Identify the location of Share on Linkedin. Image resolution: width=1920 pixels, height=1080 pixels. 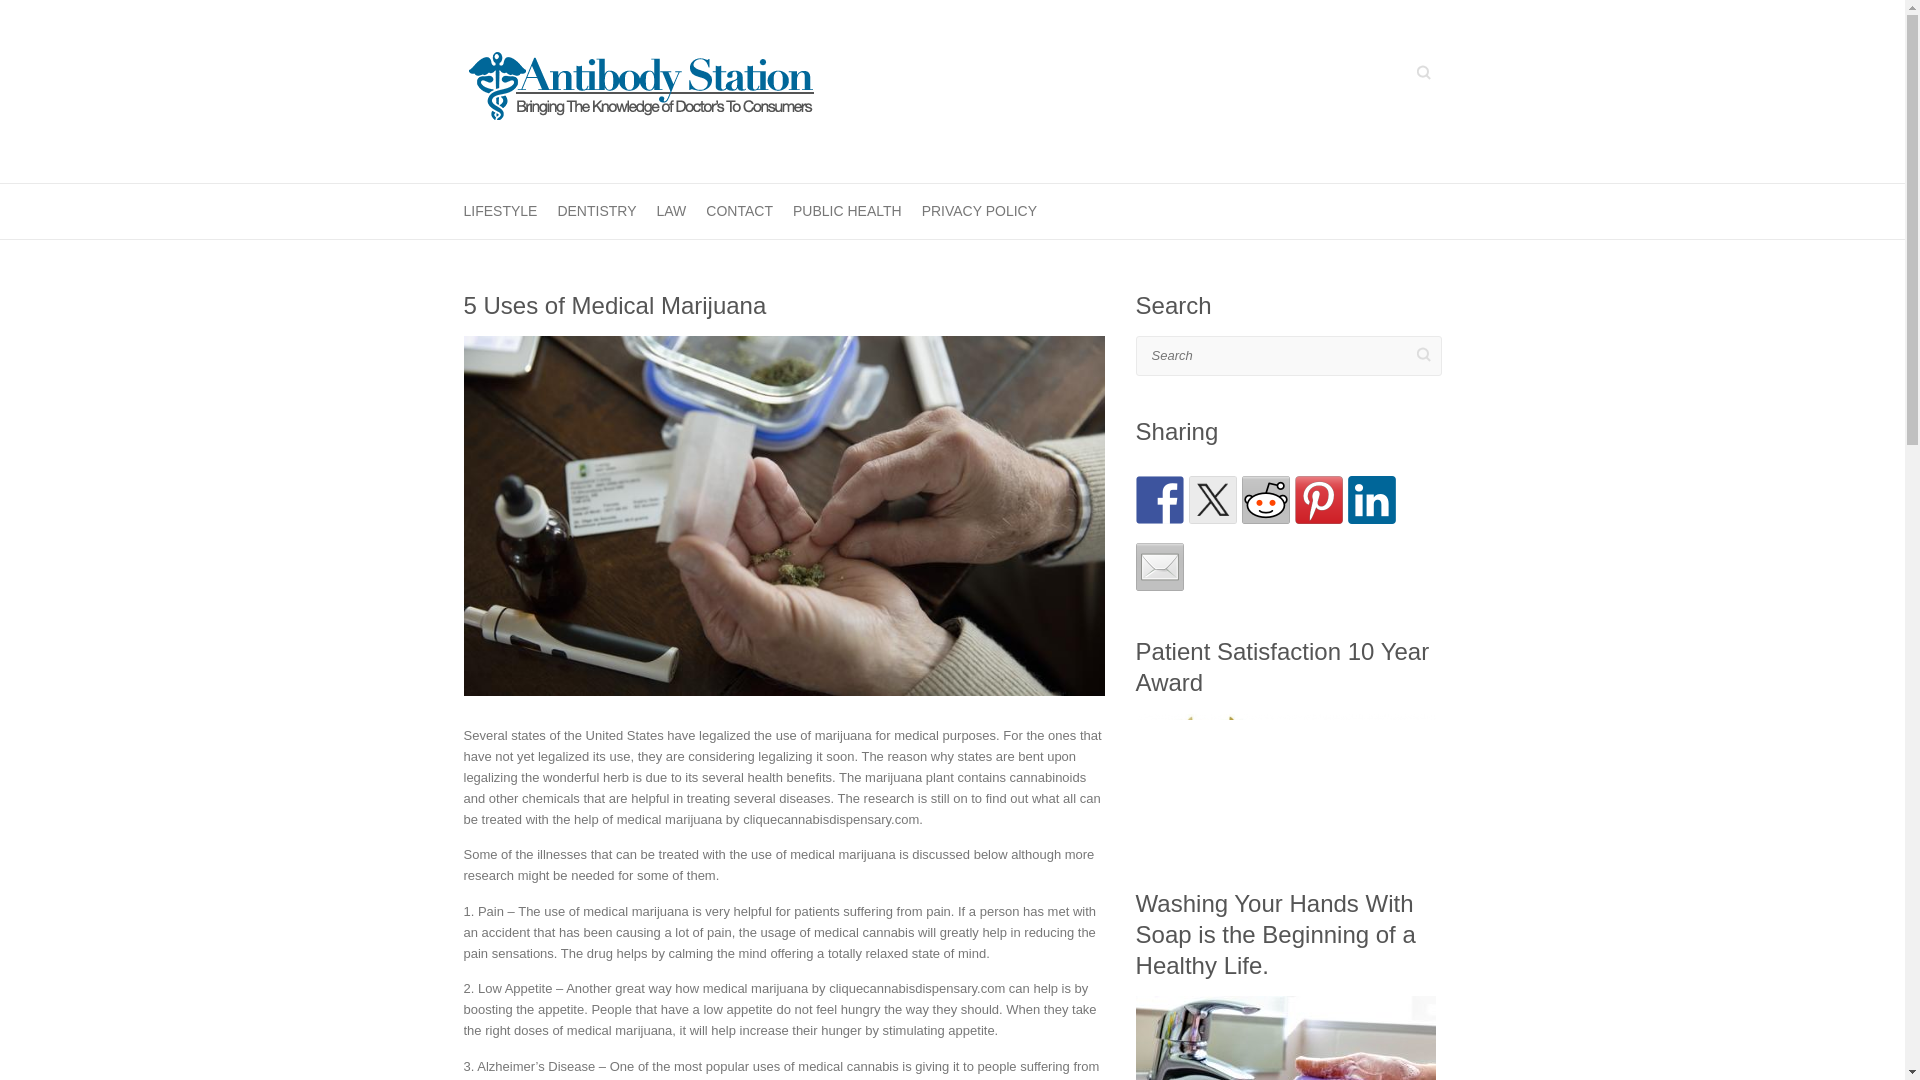
(1371, 500).